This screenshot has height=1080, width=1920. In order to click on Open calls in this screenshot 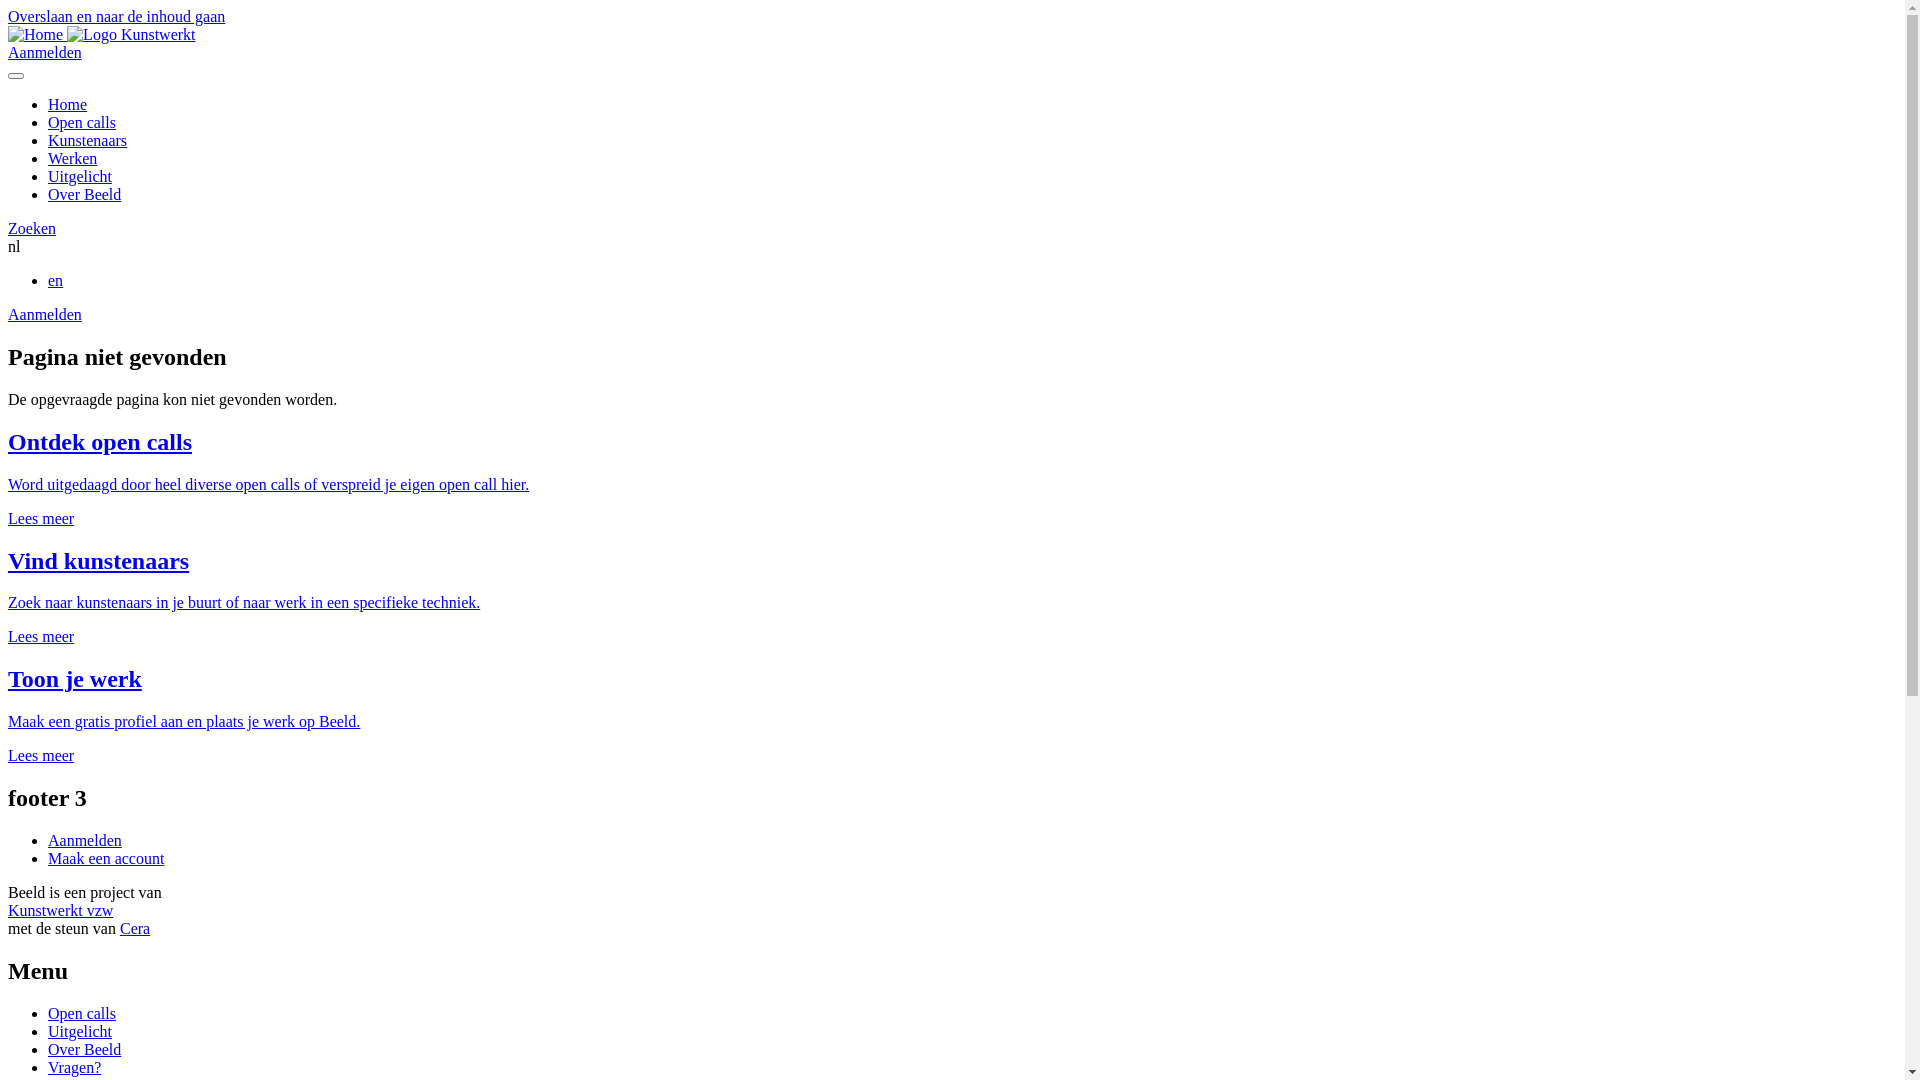, I will do `click(82, 122)`.